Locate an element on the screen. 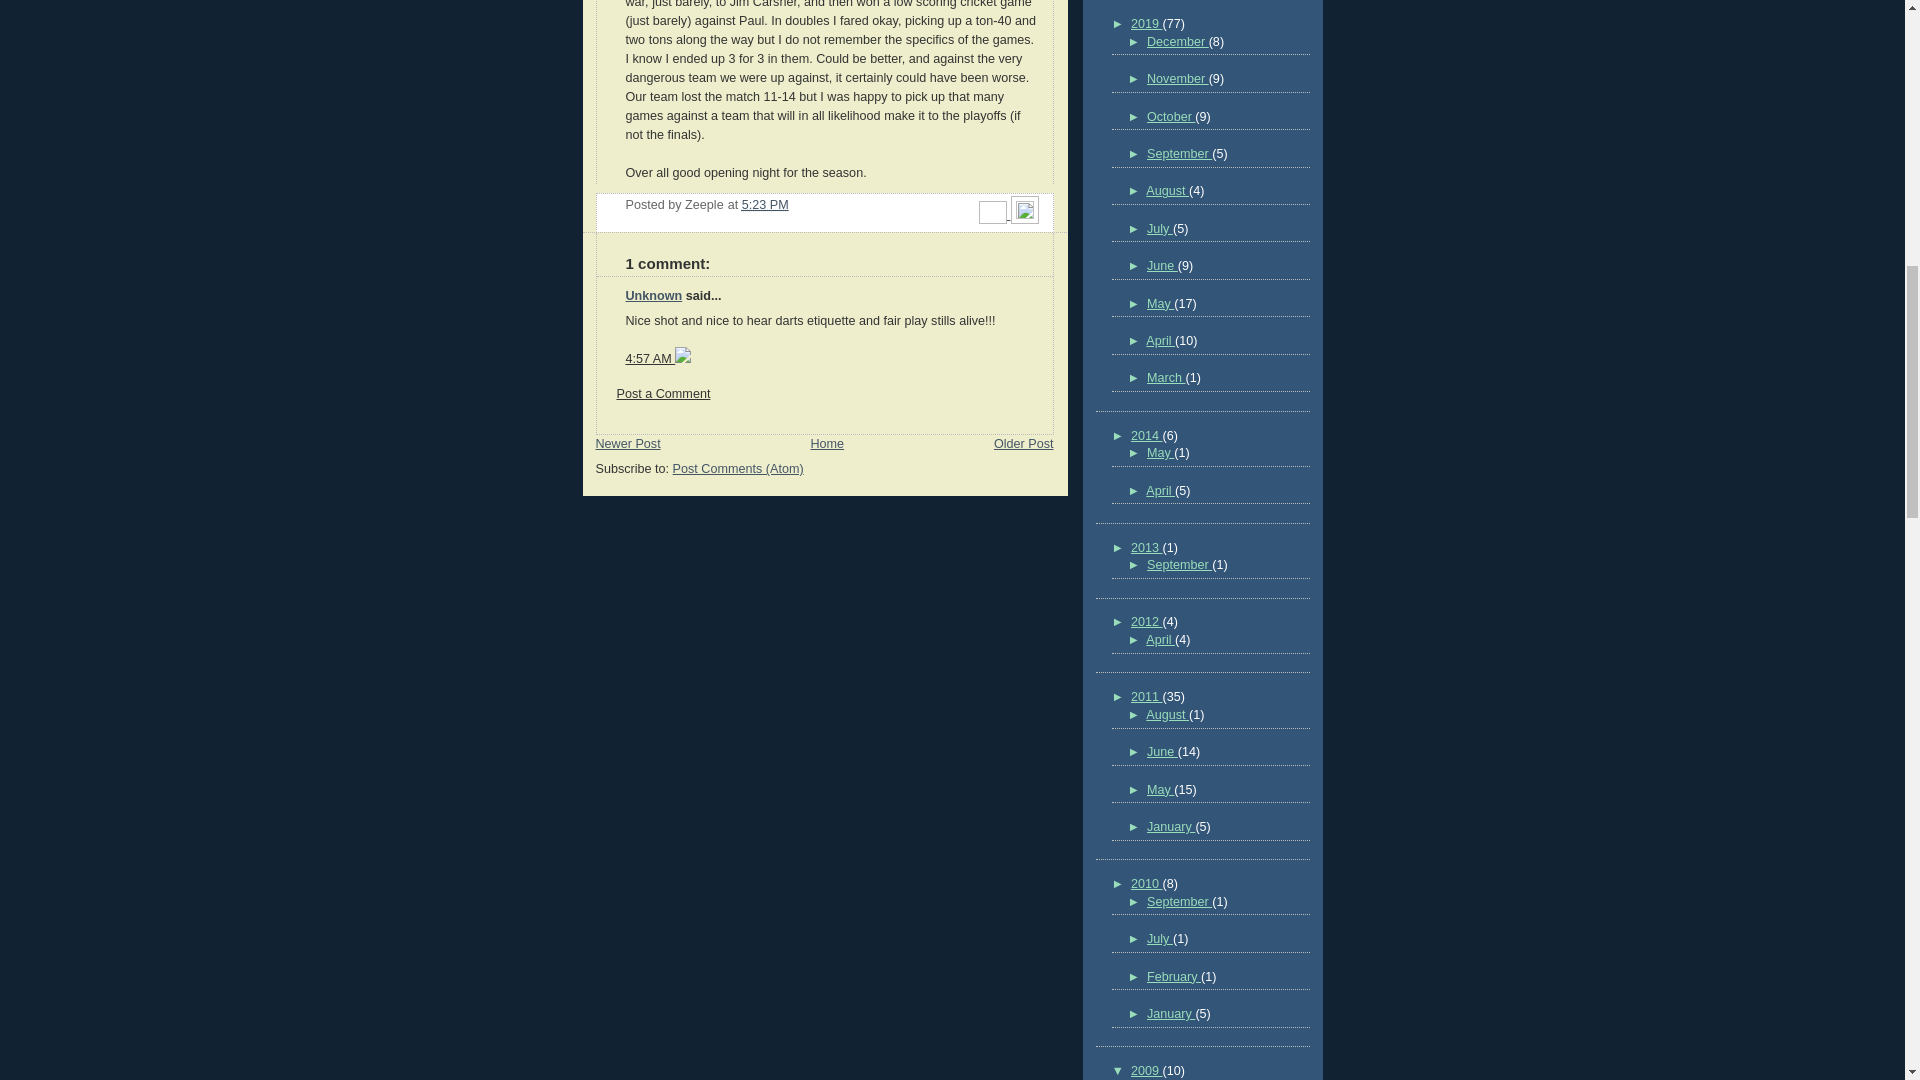 The height and width of the screenshot is (1080, 1920). Unknown is located at coordinates (654, 296).